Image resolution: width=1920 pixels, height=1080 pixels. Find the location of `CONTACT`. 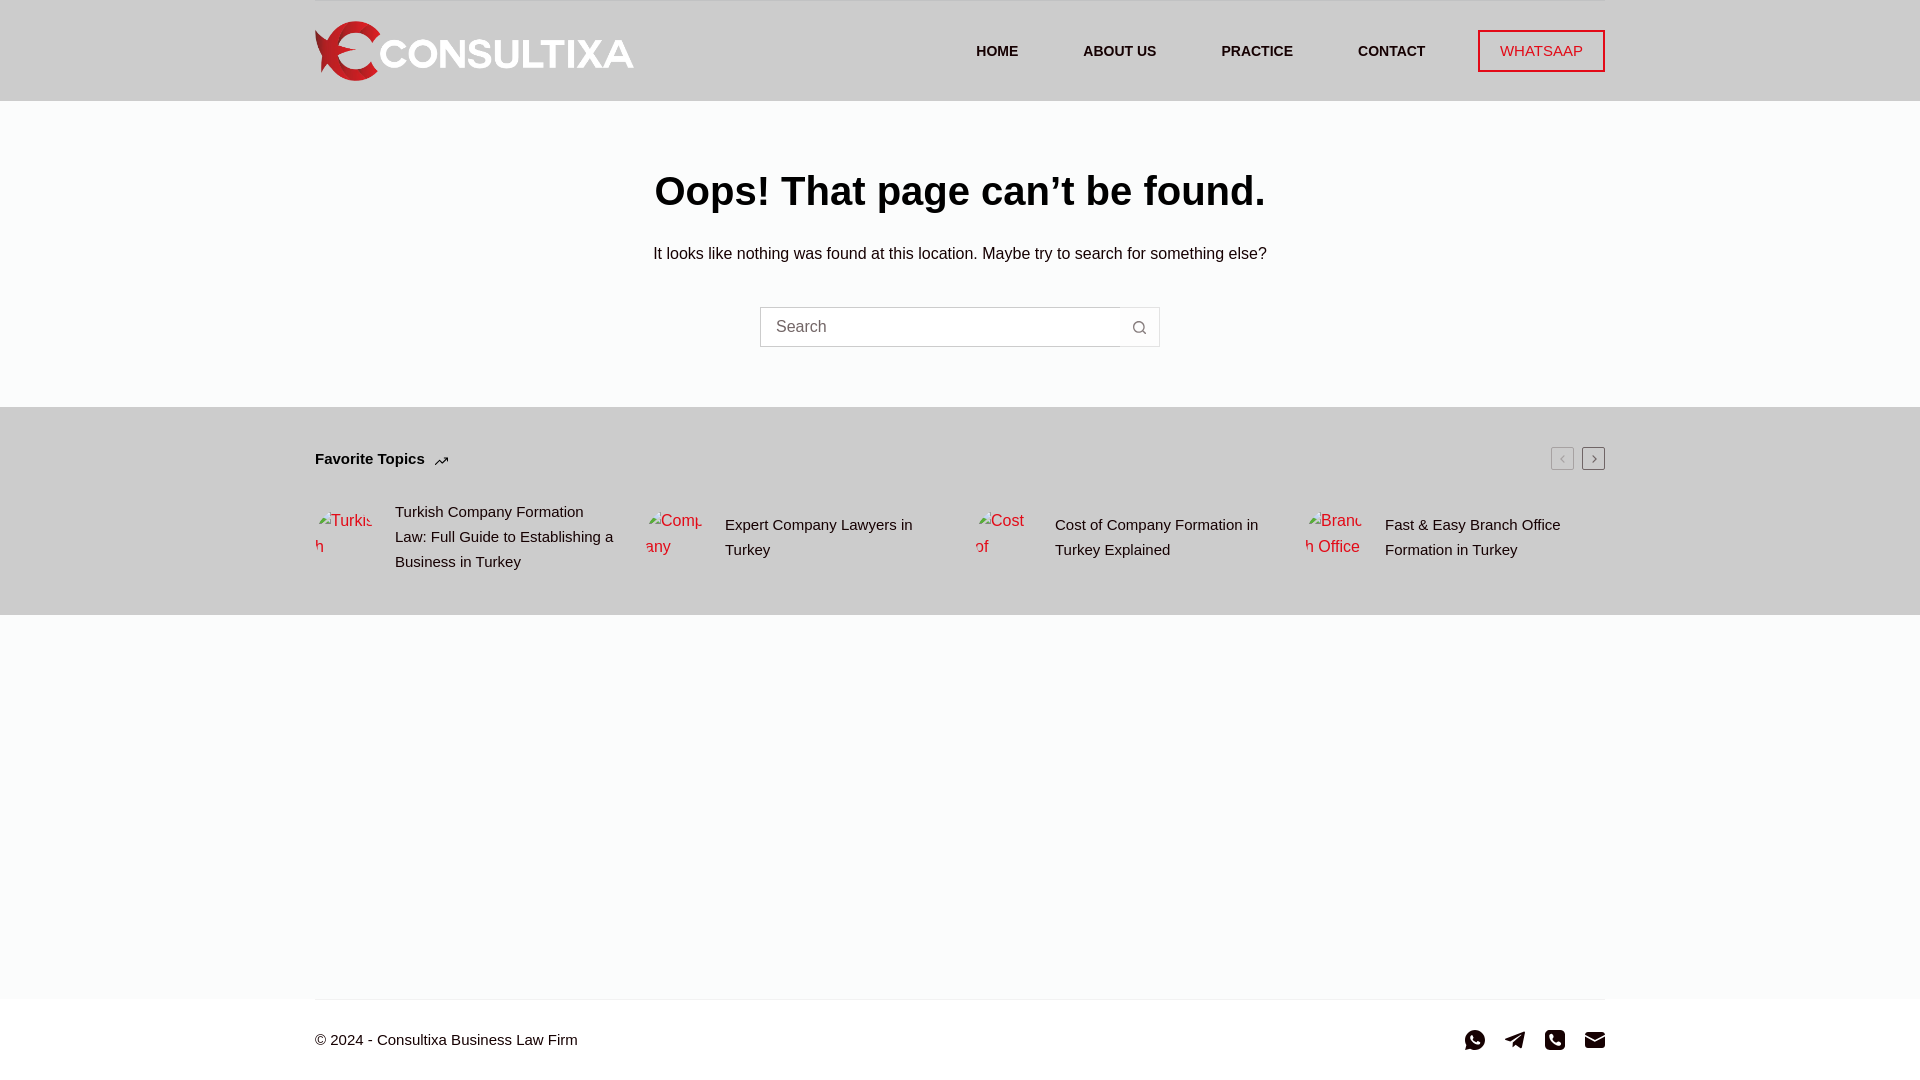

CONTACT is located at coordinates (1392, 51).